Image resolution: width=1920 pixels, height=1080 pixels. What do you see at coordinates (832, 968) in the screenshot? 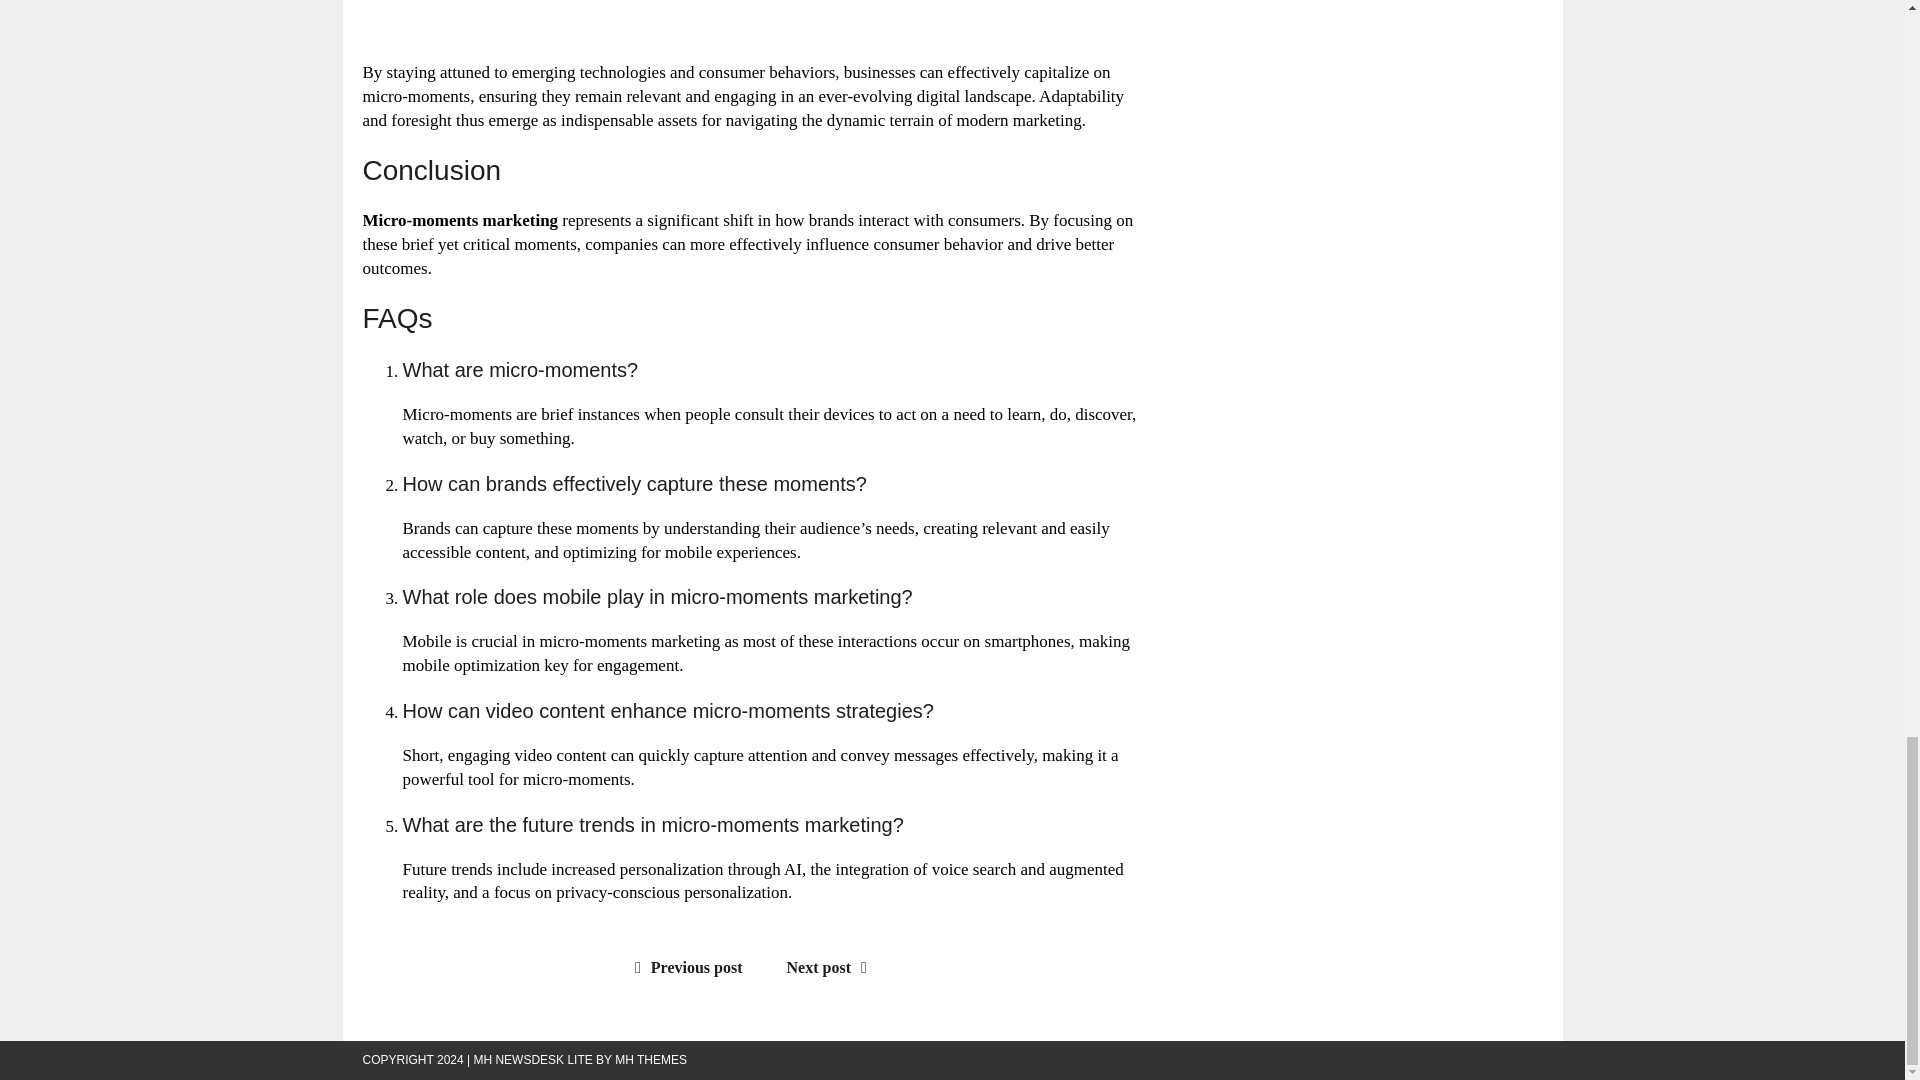
I see `Next post` at bounding box center [832, 968].